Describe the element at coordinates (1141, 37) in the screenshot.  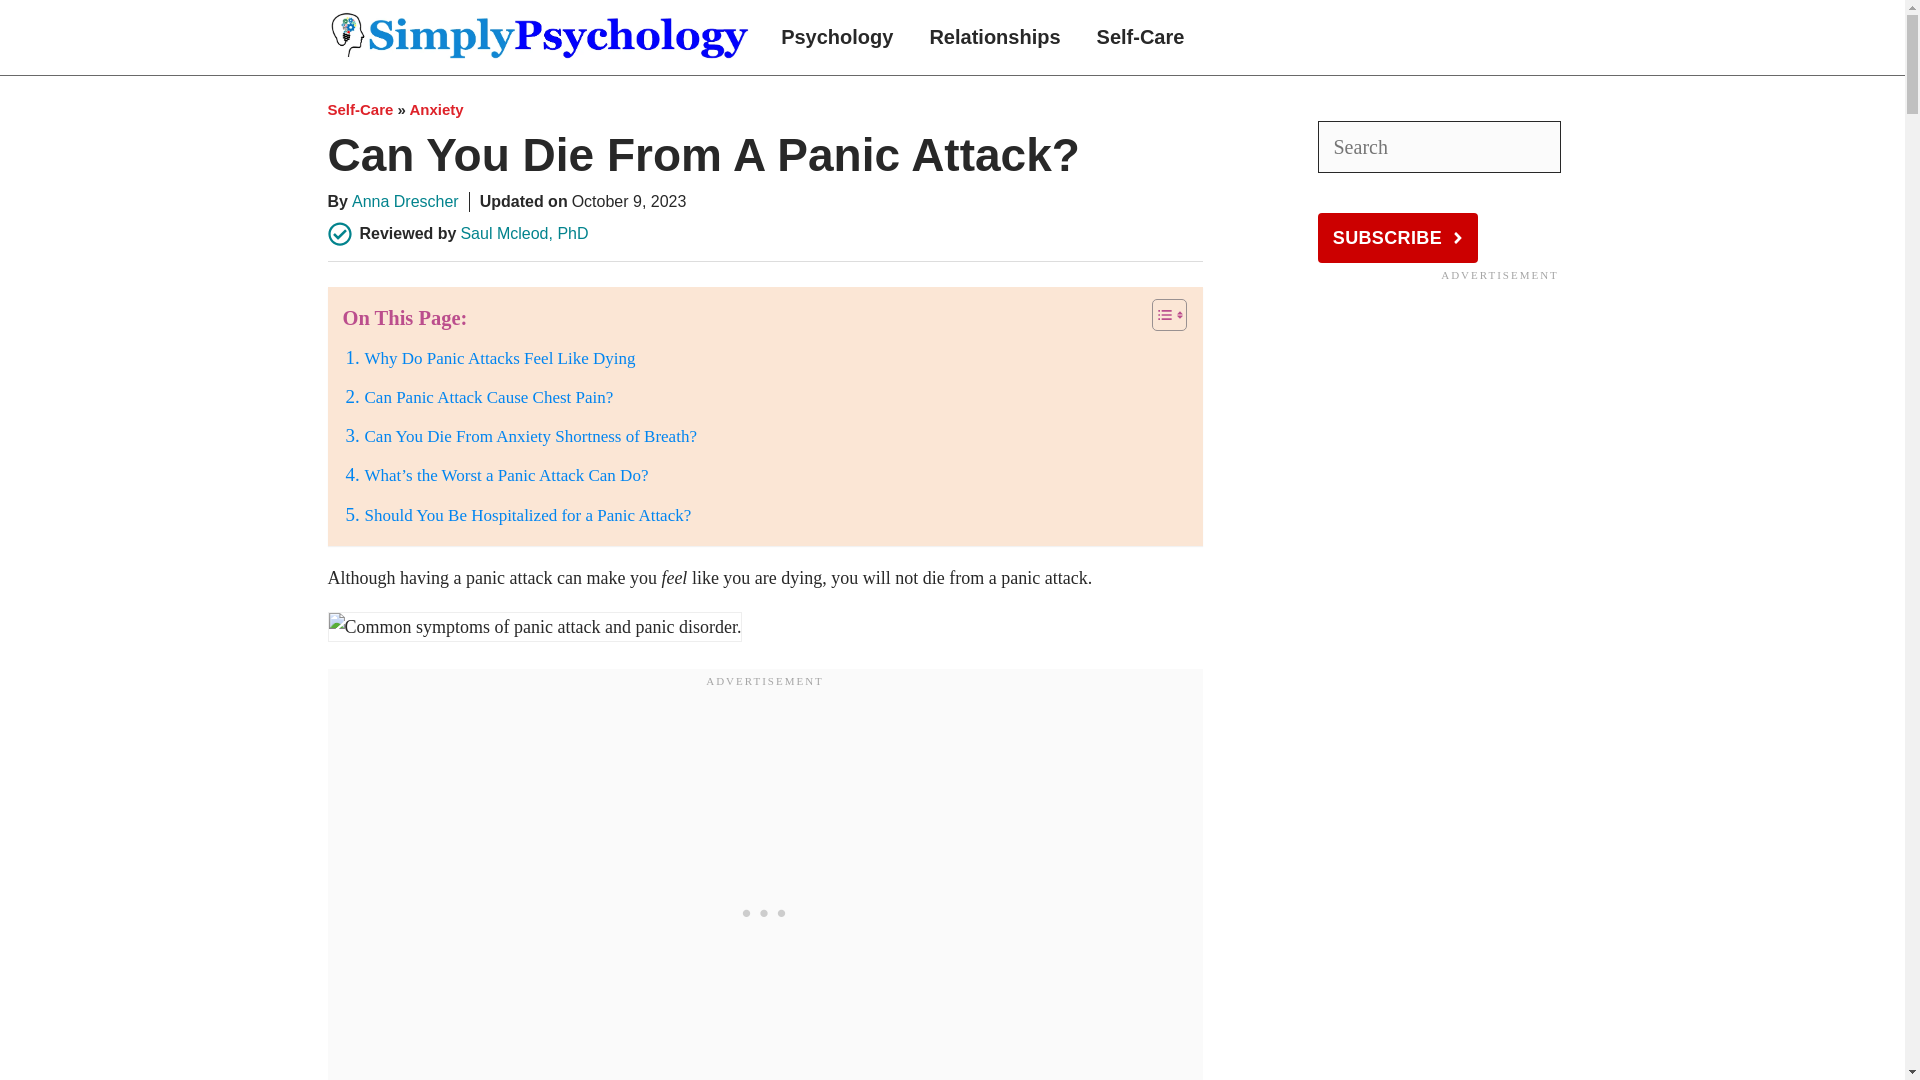
I see `Self-Care` at that location.